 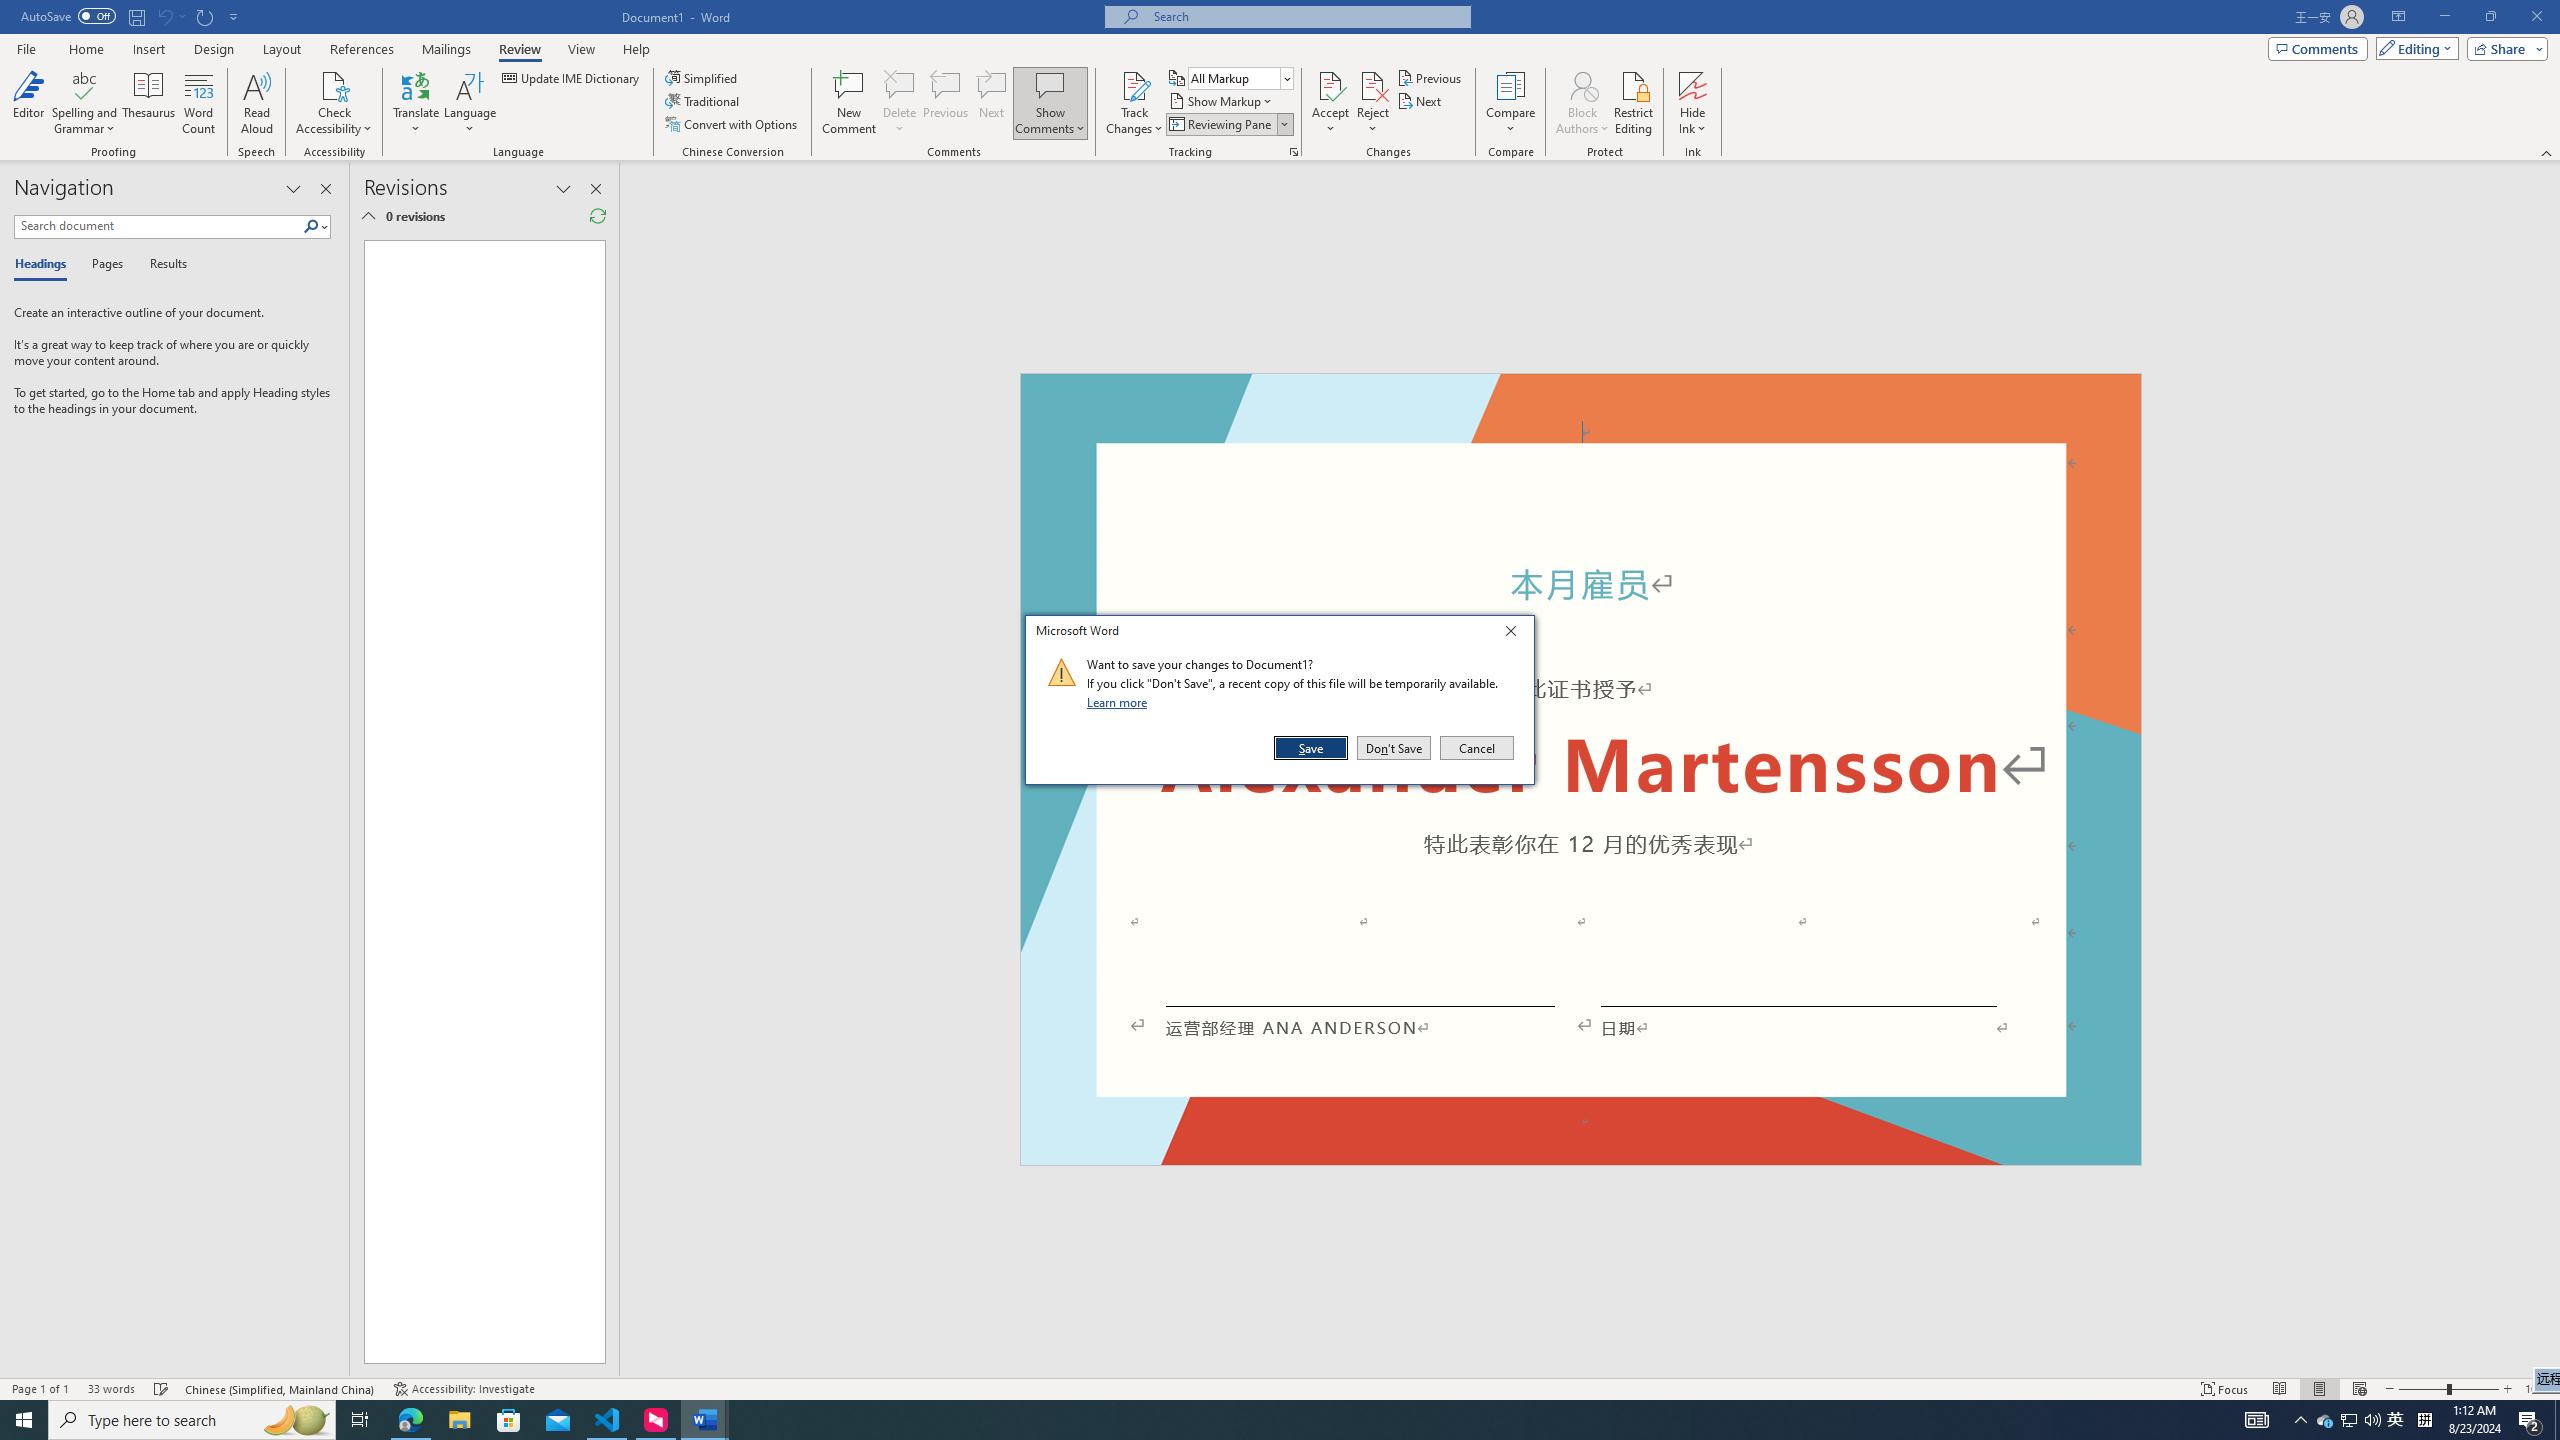 What do you see at coordinates (2424, 1420) in the screenshot?
I see `Tray Input Indicator - Chinese (Simplified, China)` at bounding box center [2424, 1420].